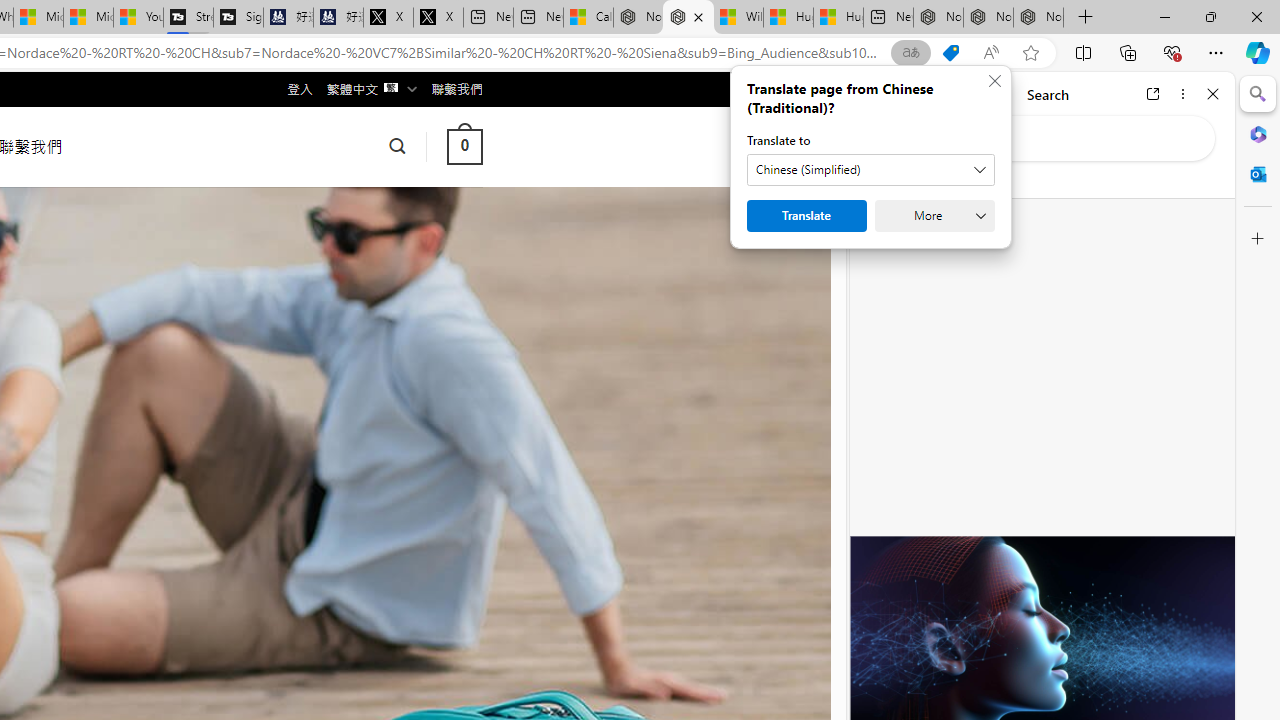 This screenshot has width=1280, height=720. I want to click on Streaming Coverage | T3, so click(188, 18).